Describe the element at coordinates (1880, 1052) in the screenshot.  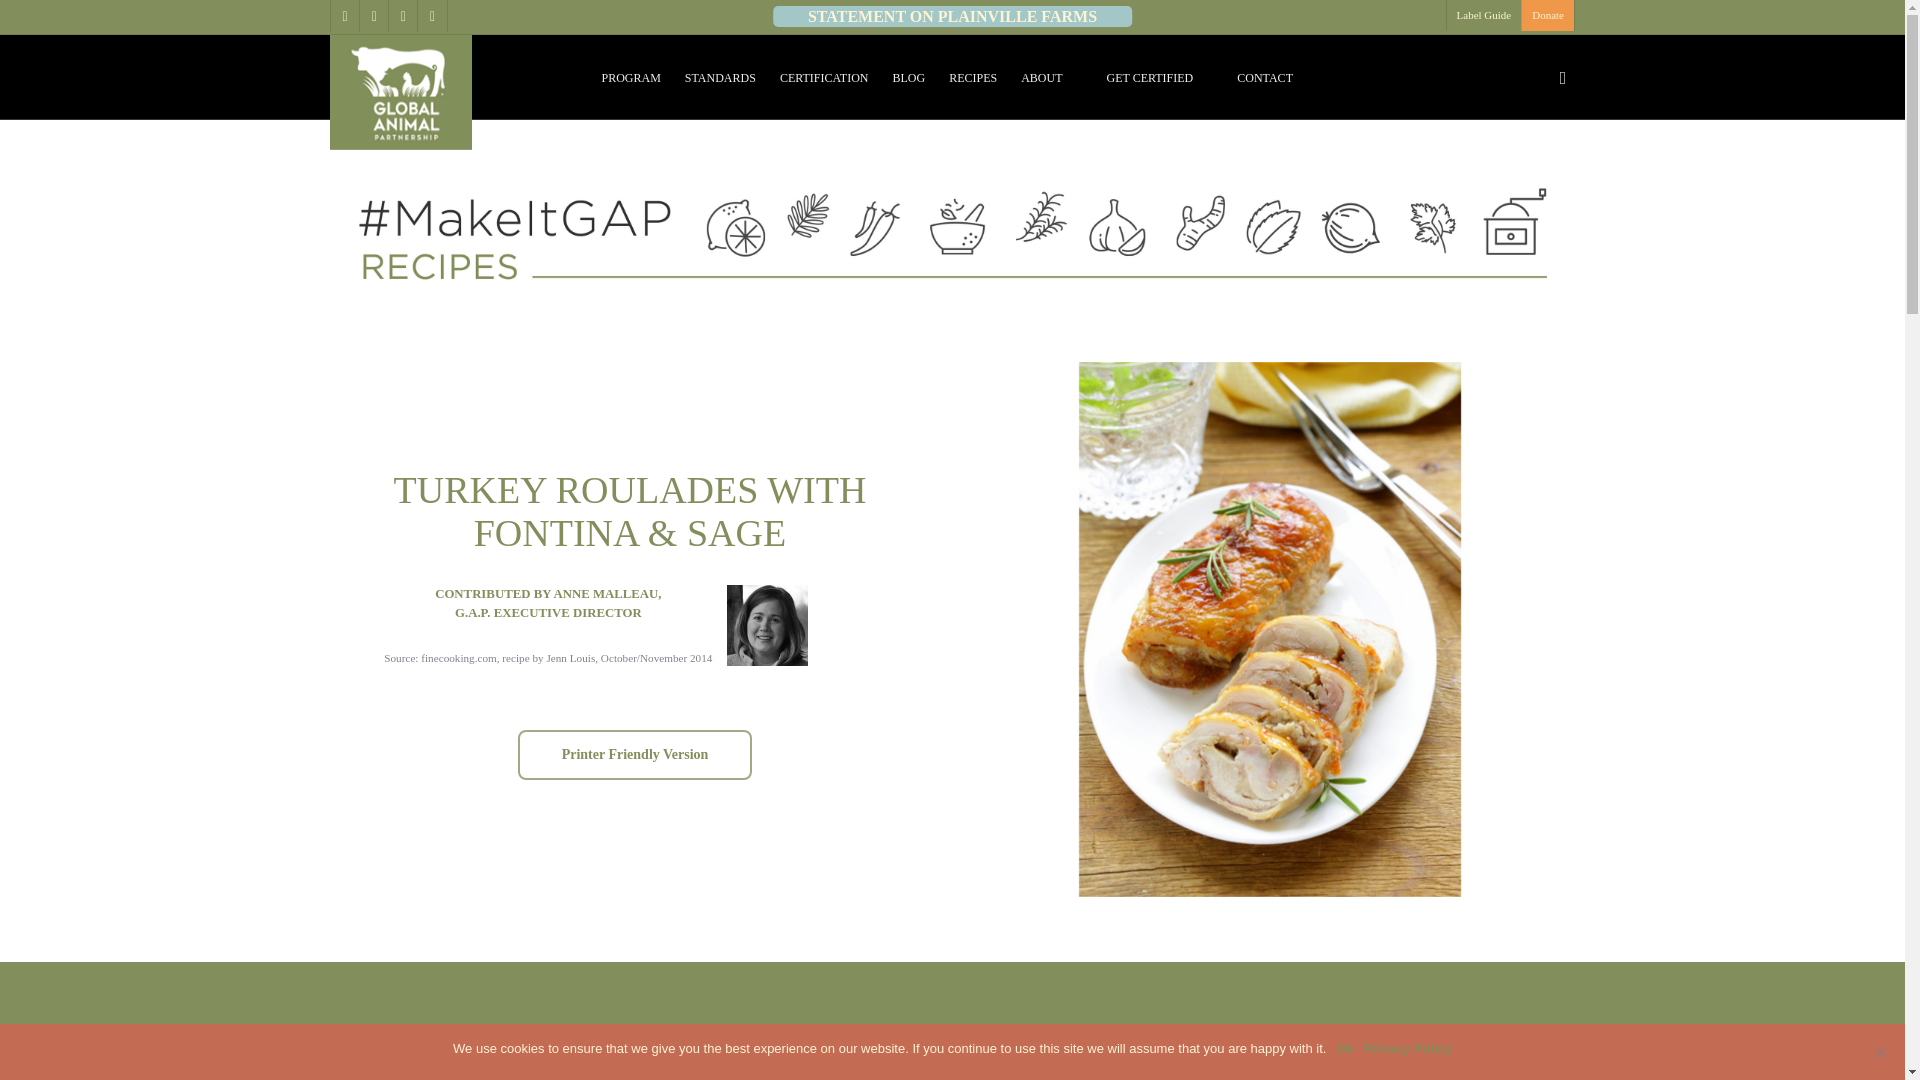
I see `No` at that location.